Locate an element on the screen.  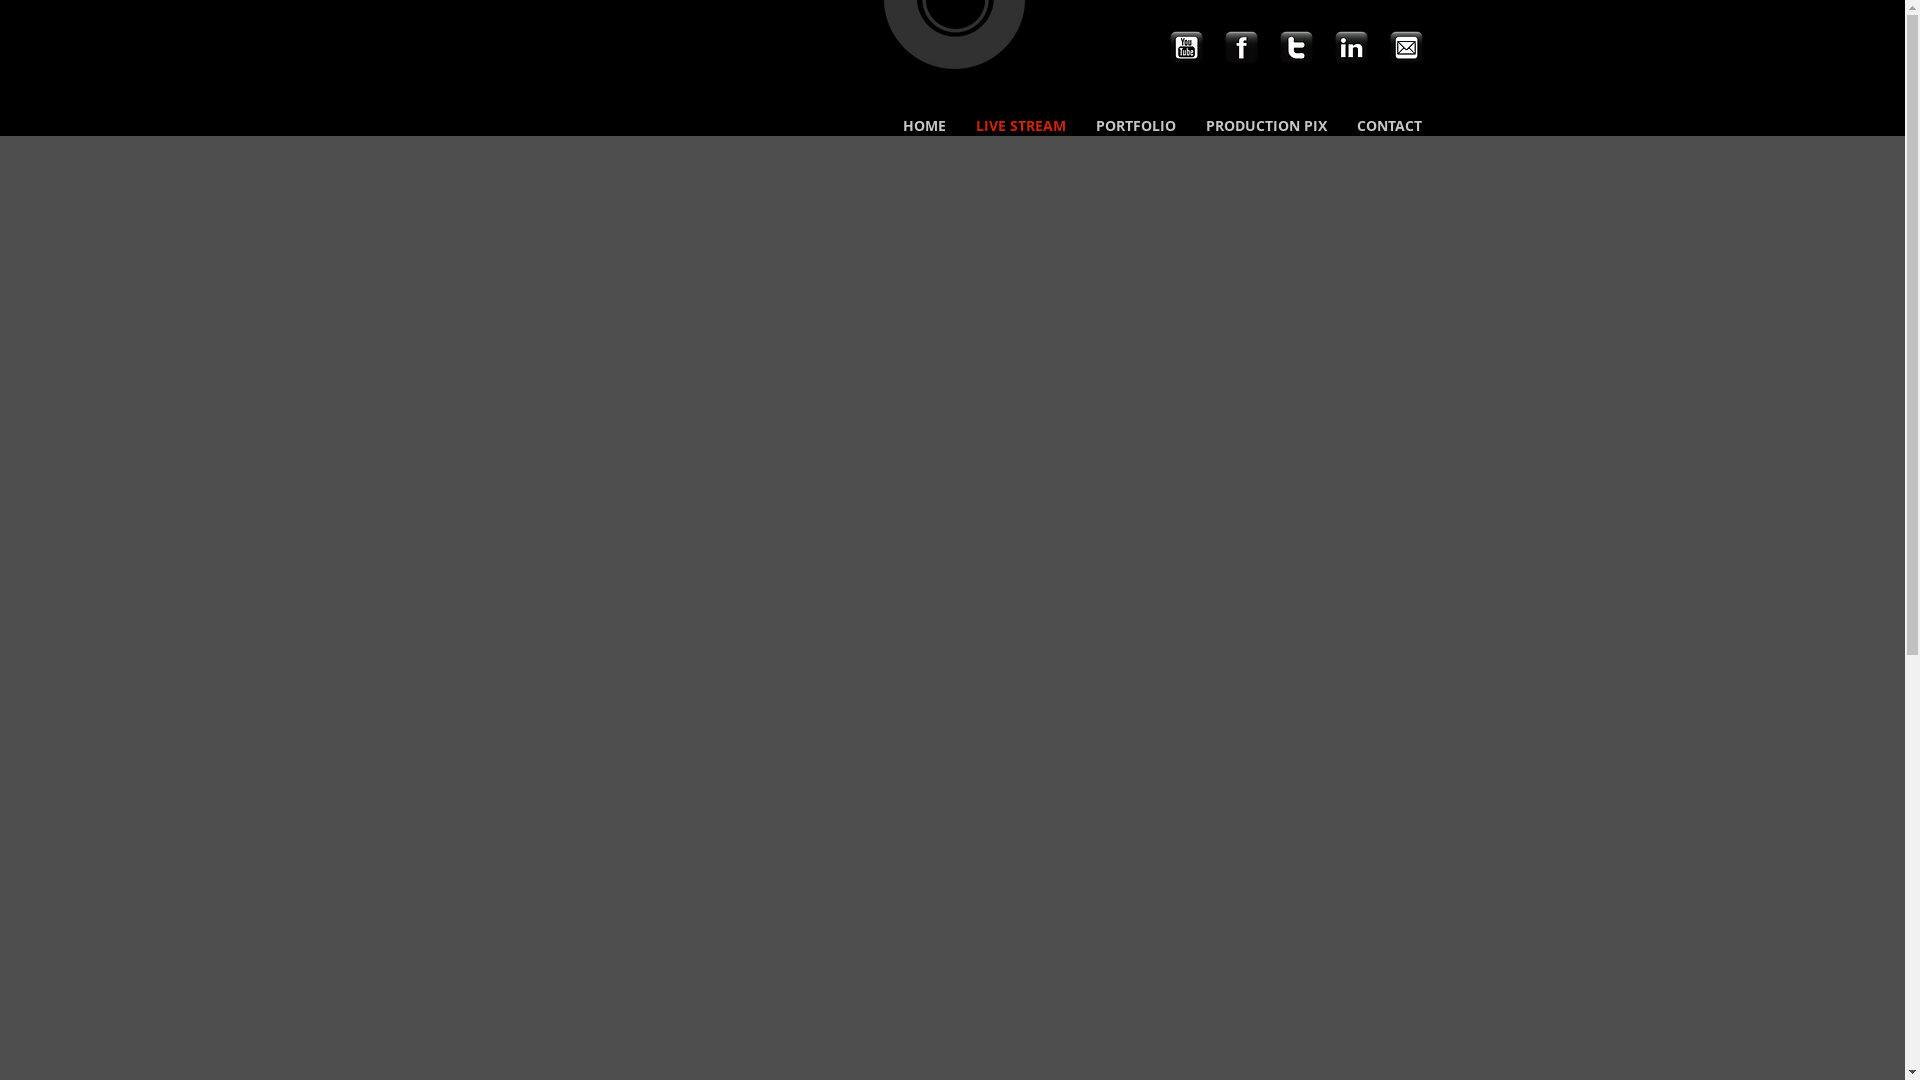
CONTACT is located at coordinates (1390, 126).